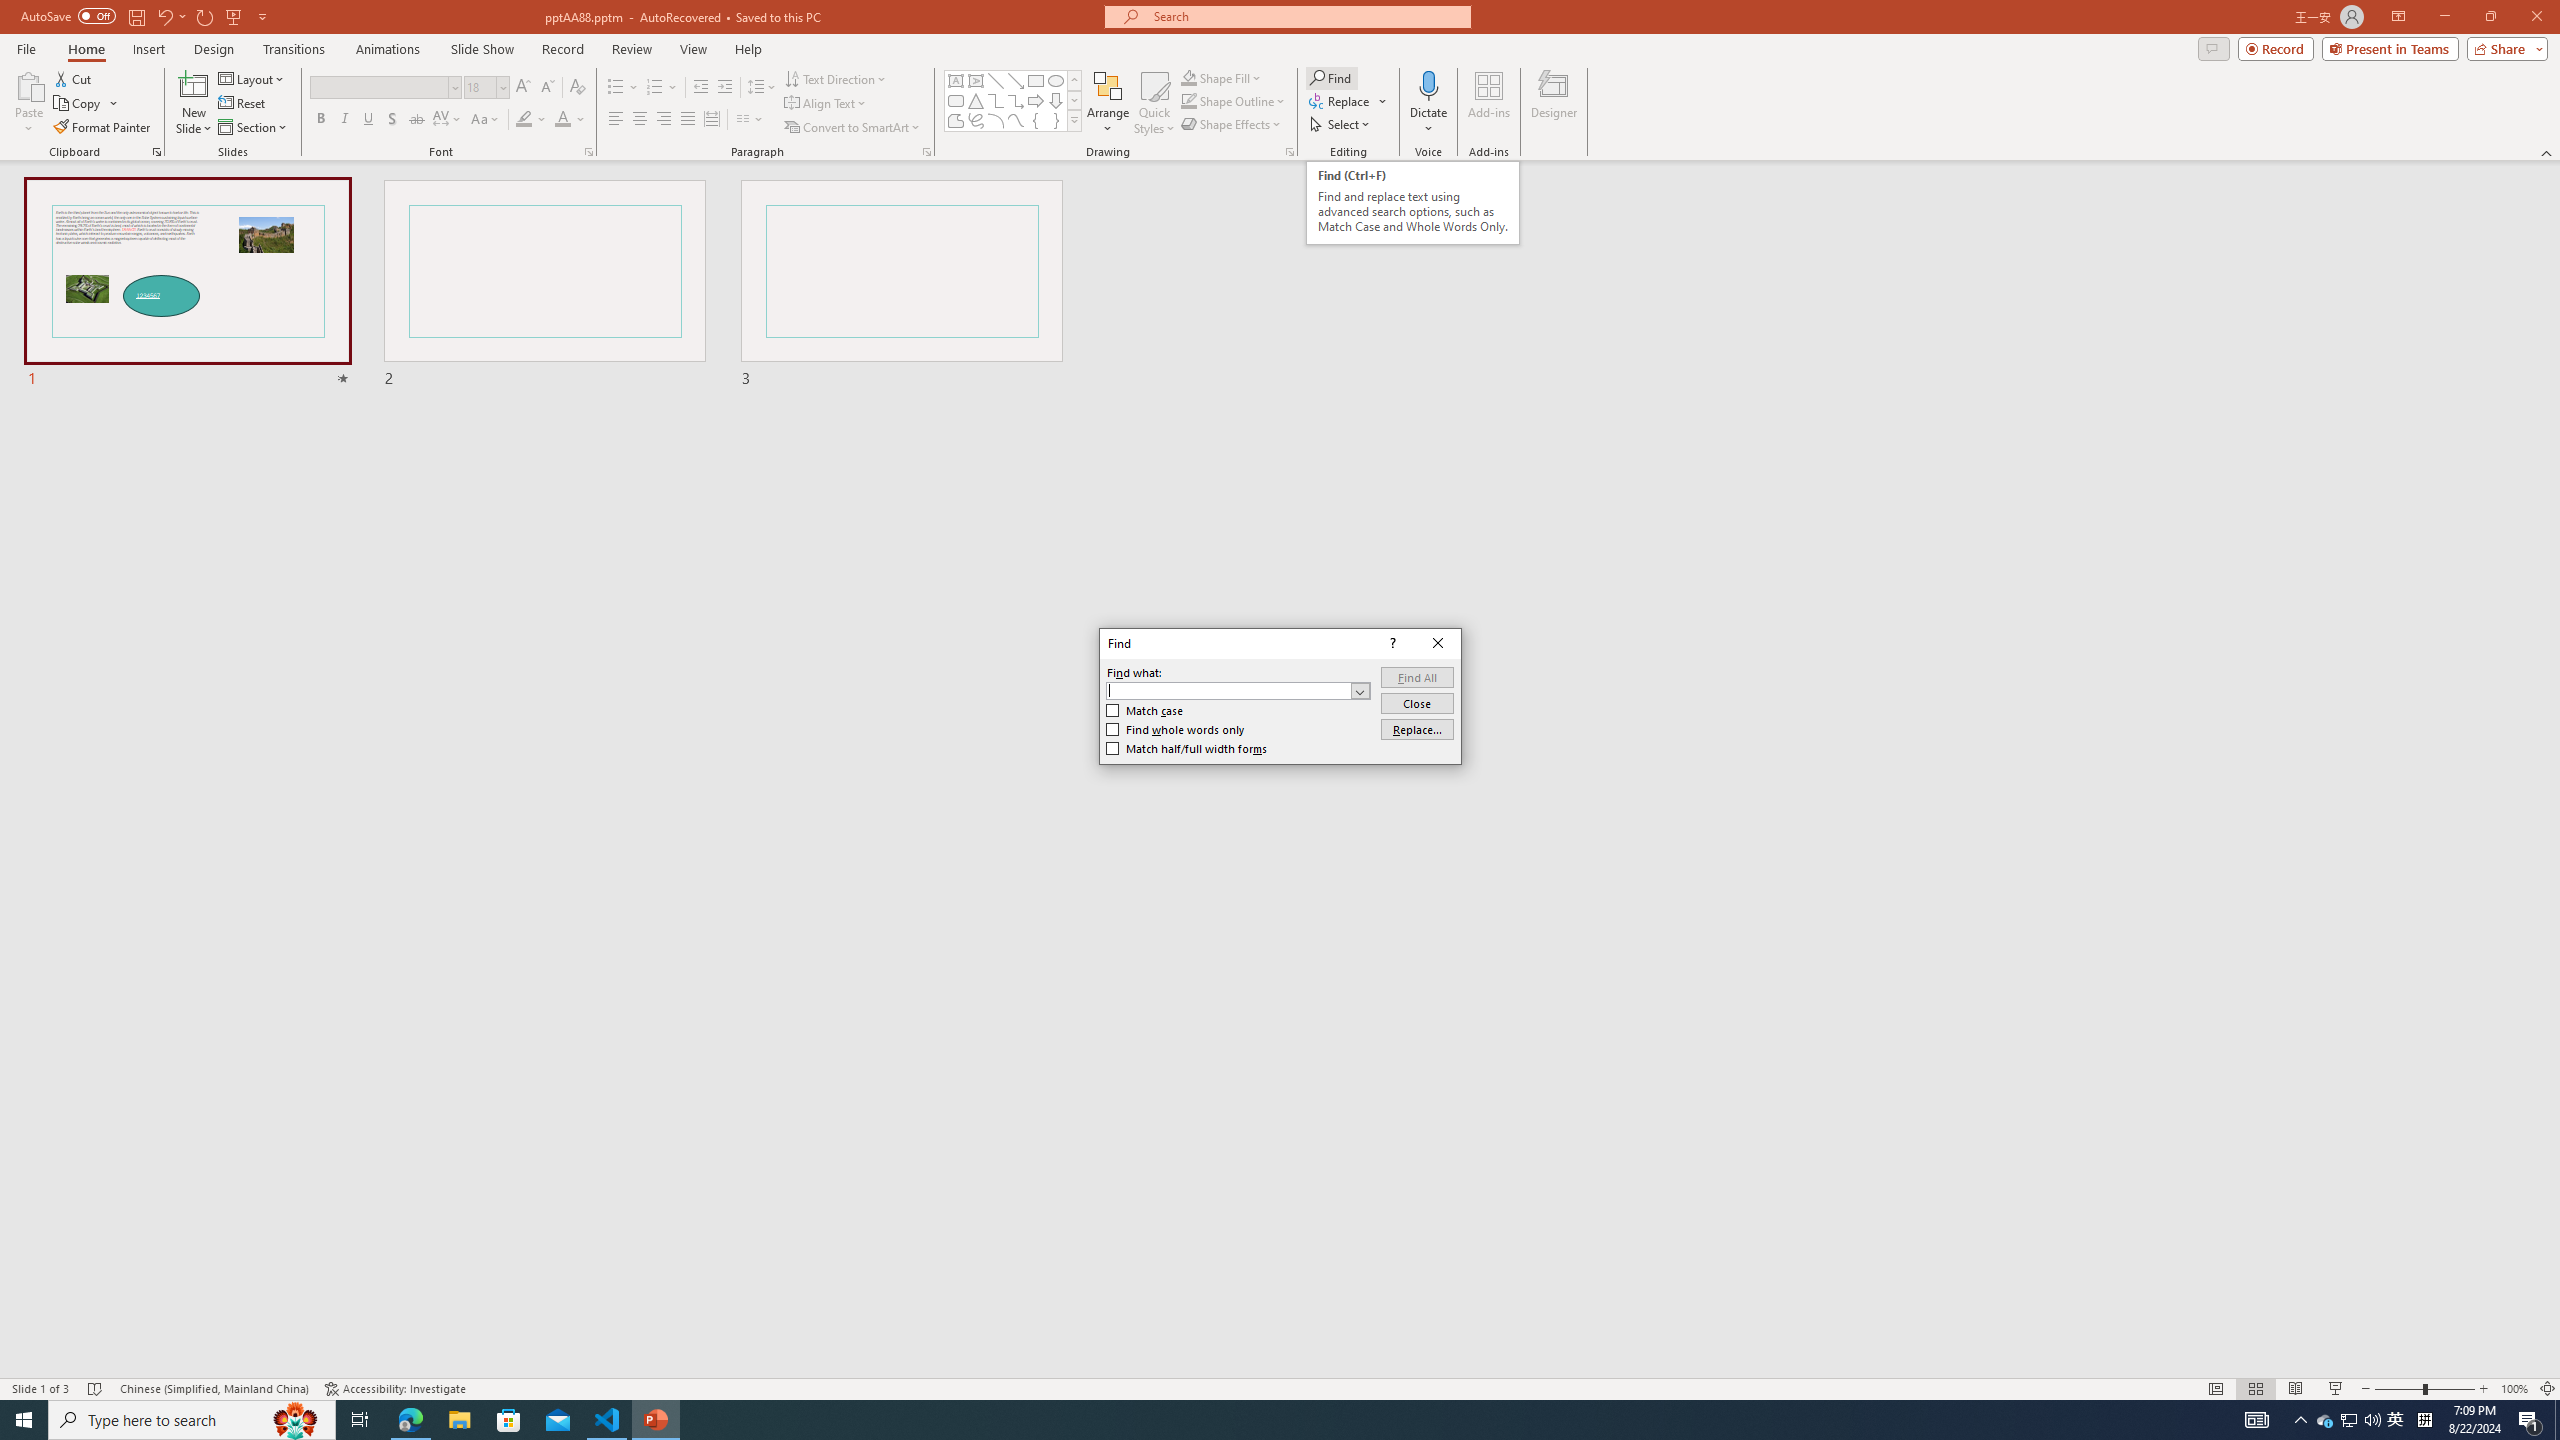 The image size is (2560, 1440). What do you see at coordinates (1232, 1420) in the screenshot?
I see `Running applications` at bounding box center [1232, 1420].